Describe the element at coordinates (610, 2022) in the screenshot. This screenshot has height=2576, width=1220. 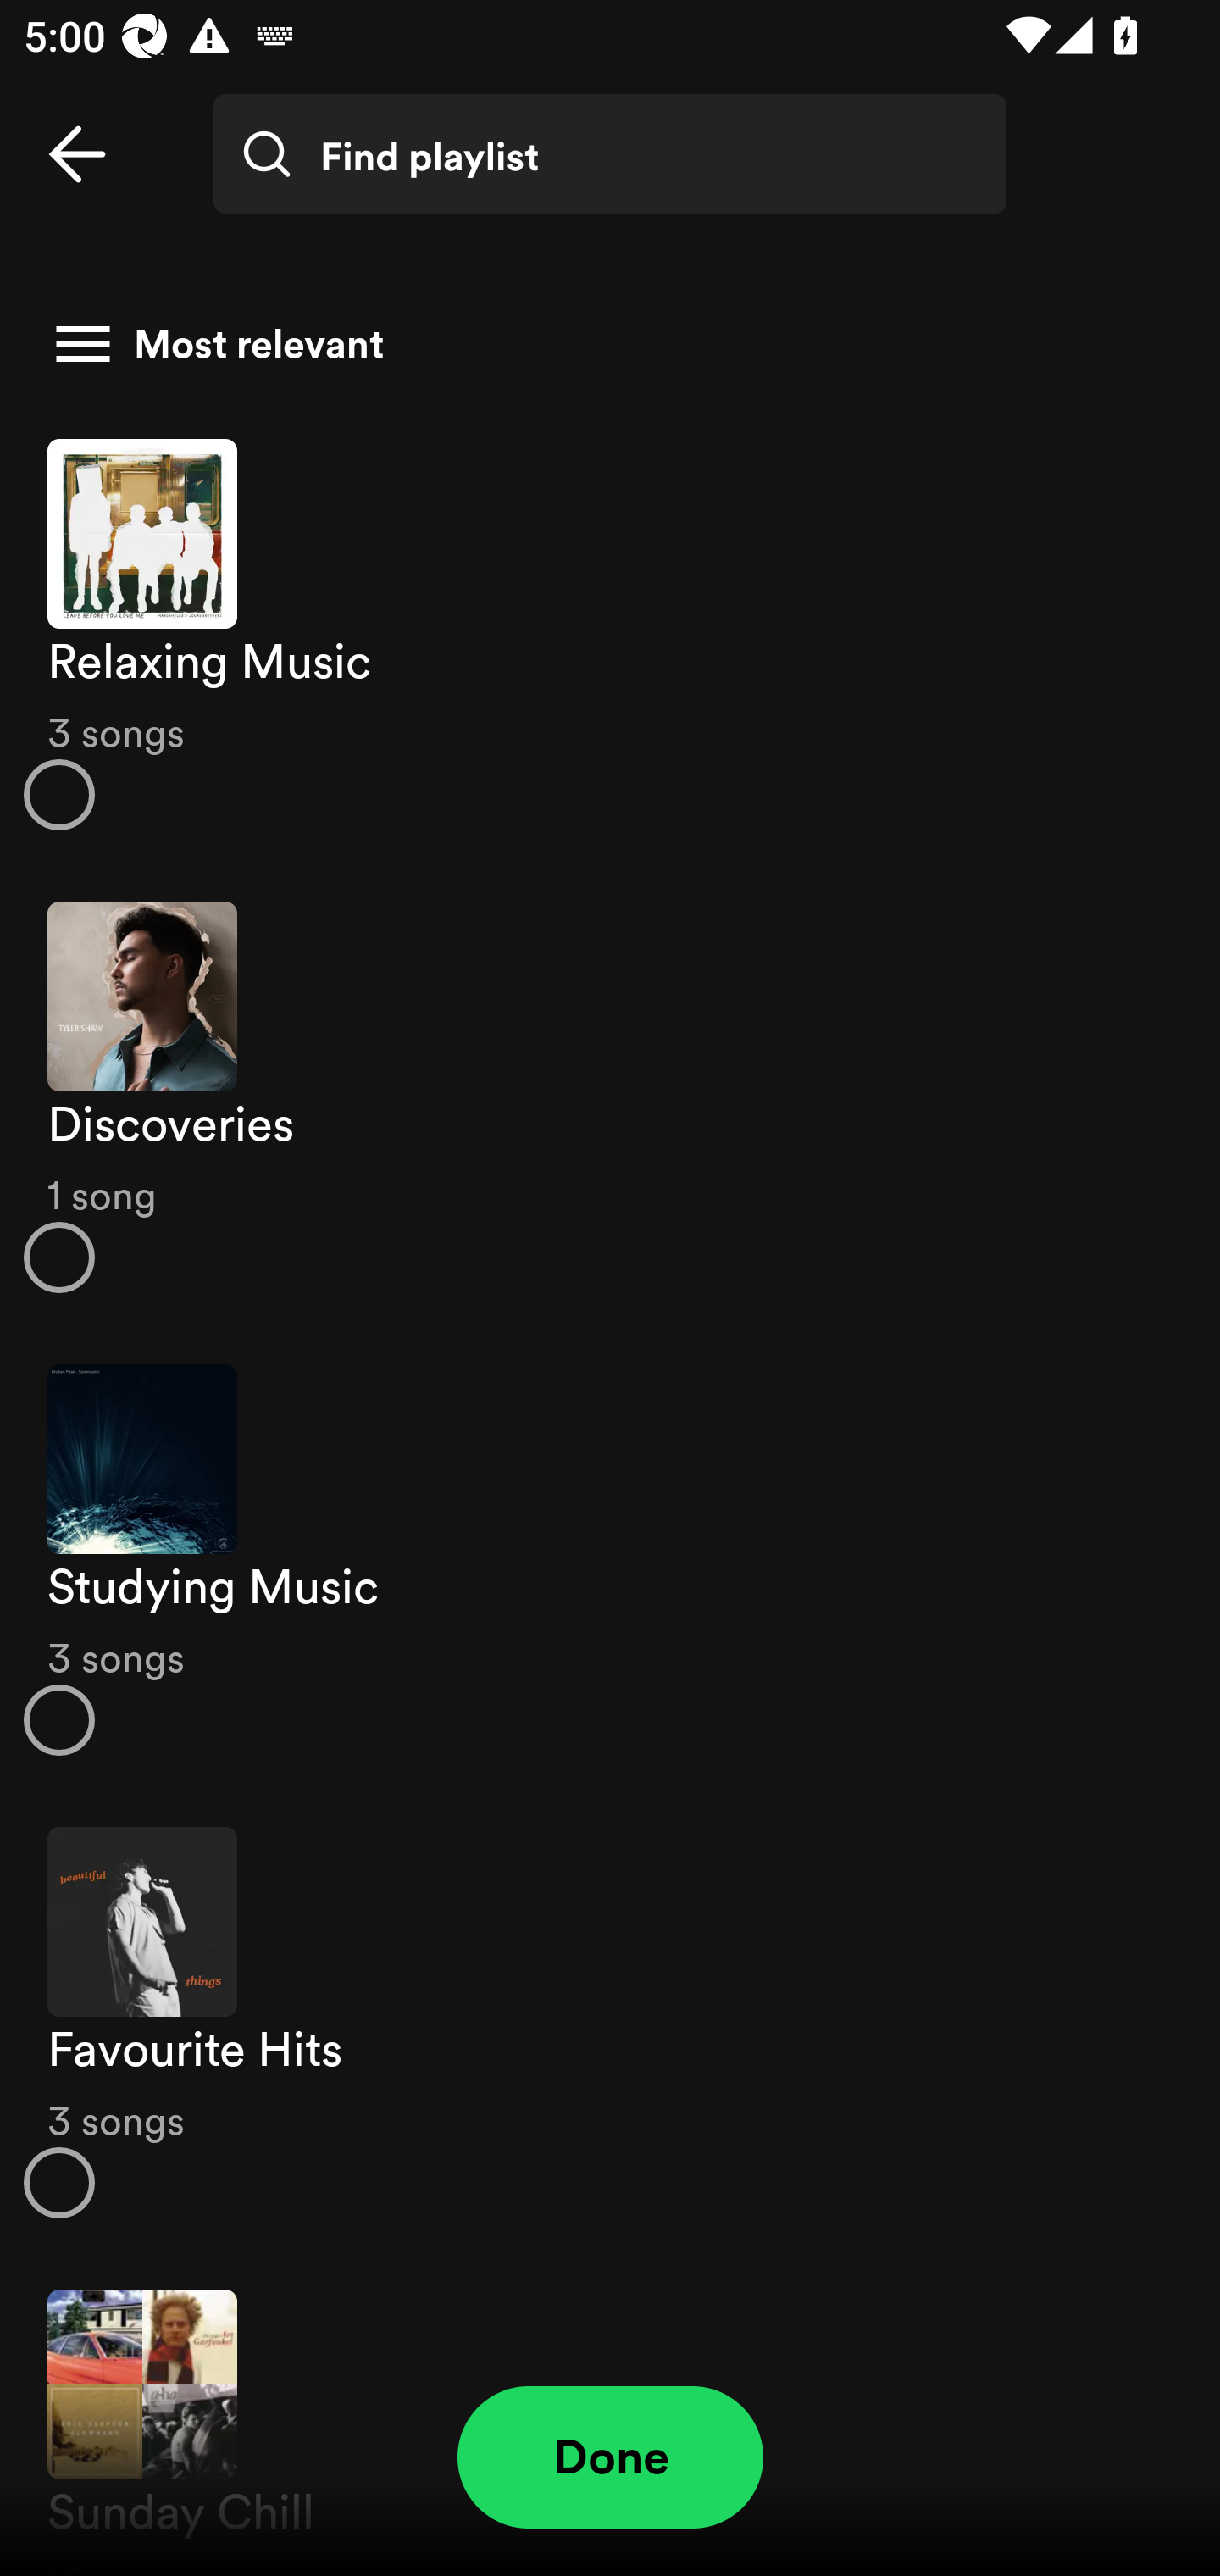
I see `Favourite Hits 3 songs` at that location.